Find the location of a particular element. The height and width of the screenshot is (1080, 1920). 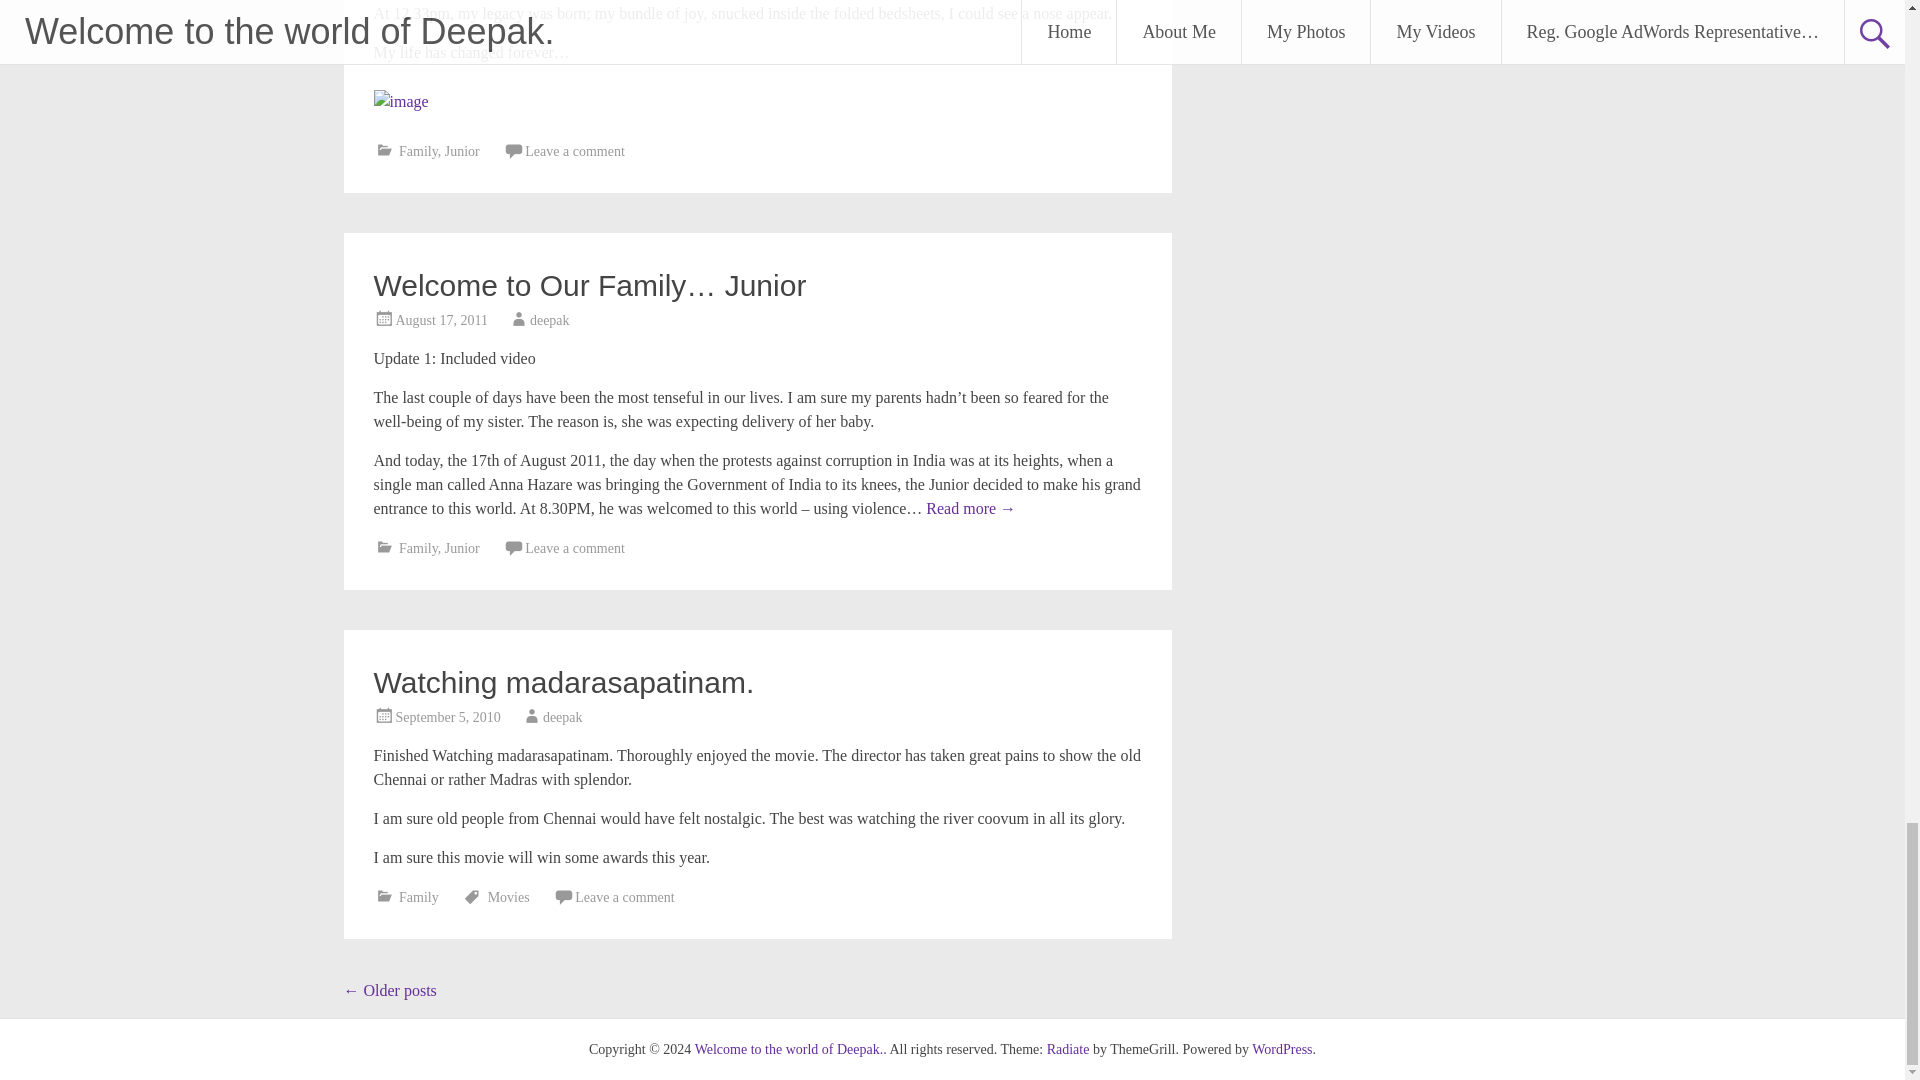

September 5, 2010 is located at coordinates (448, 716).